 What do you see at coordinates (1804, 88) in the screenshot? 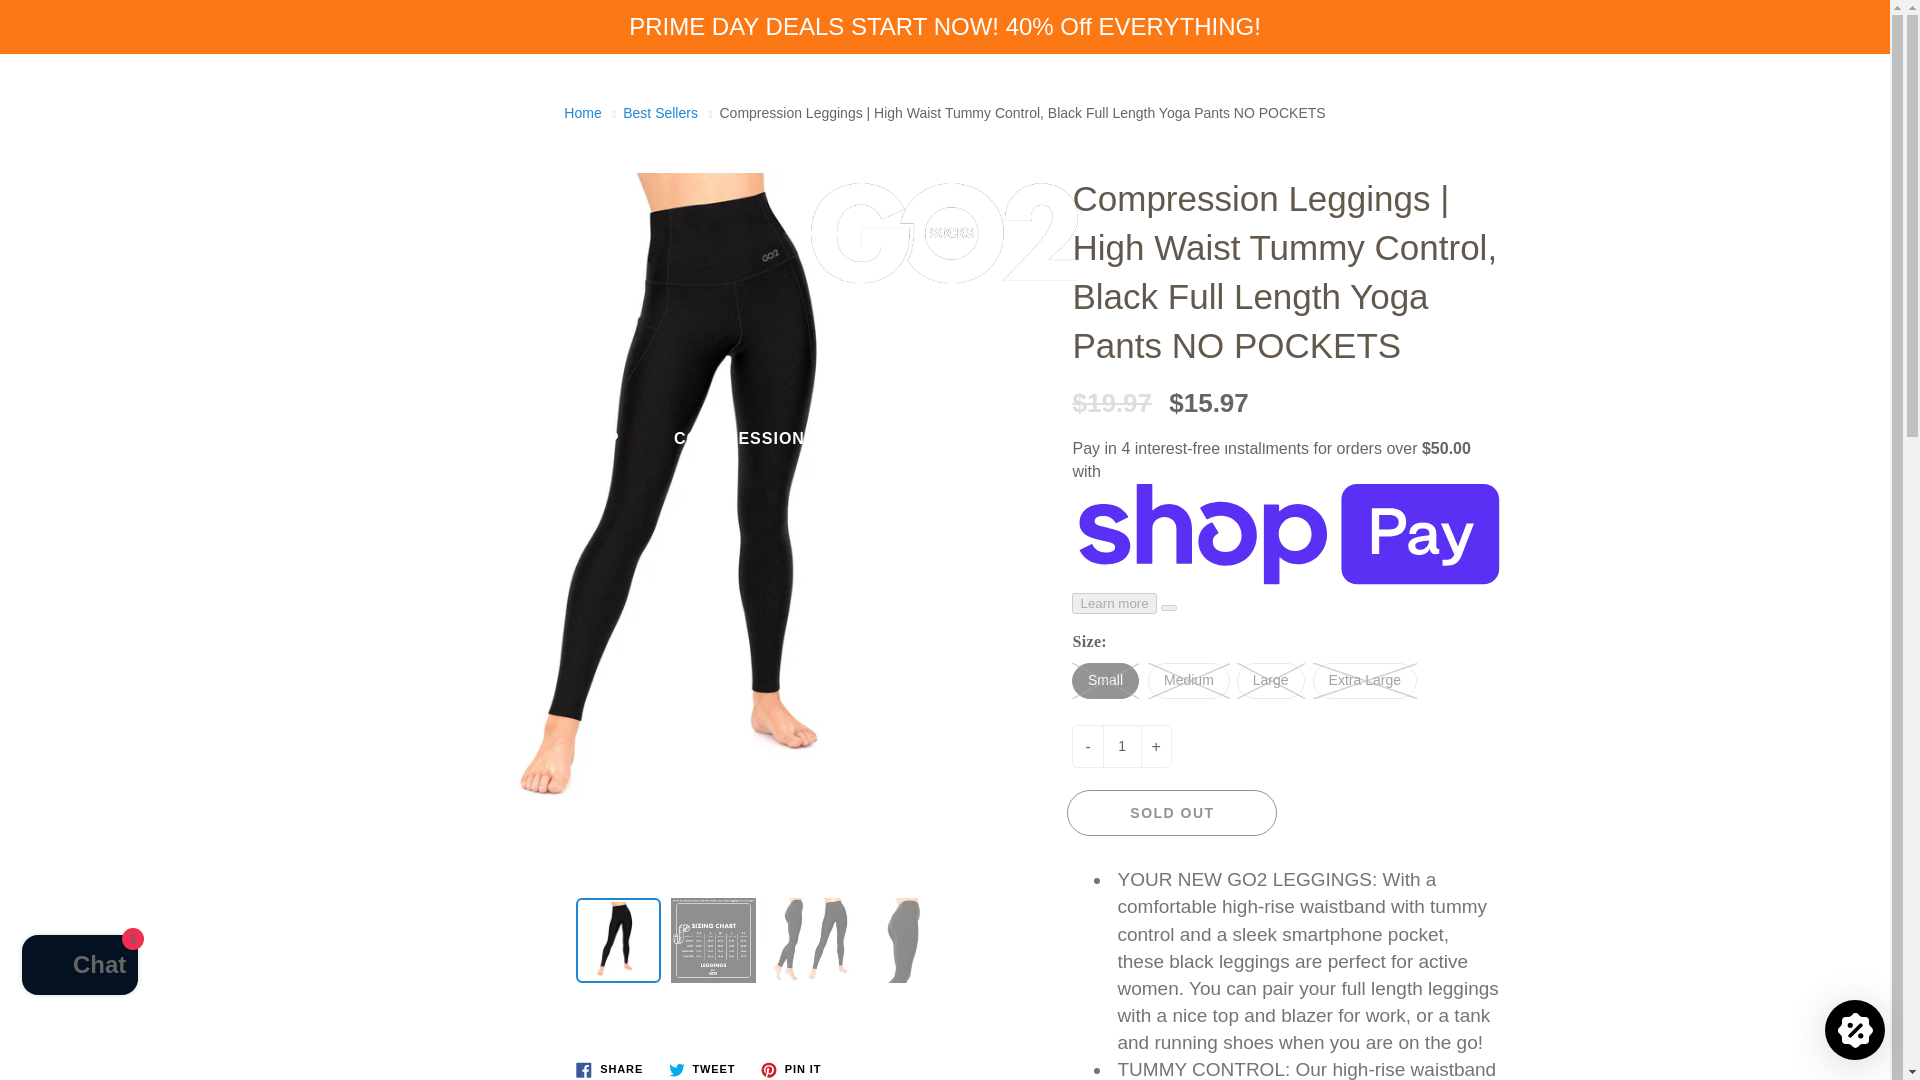
I see `My account` at bounding box center [1804, 88].